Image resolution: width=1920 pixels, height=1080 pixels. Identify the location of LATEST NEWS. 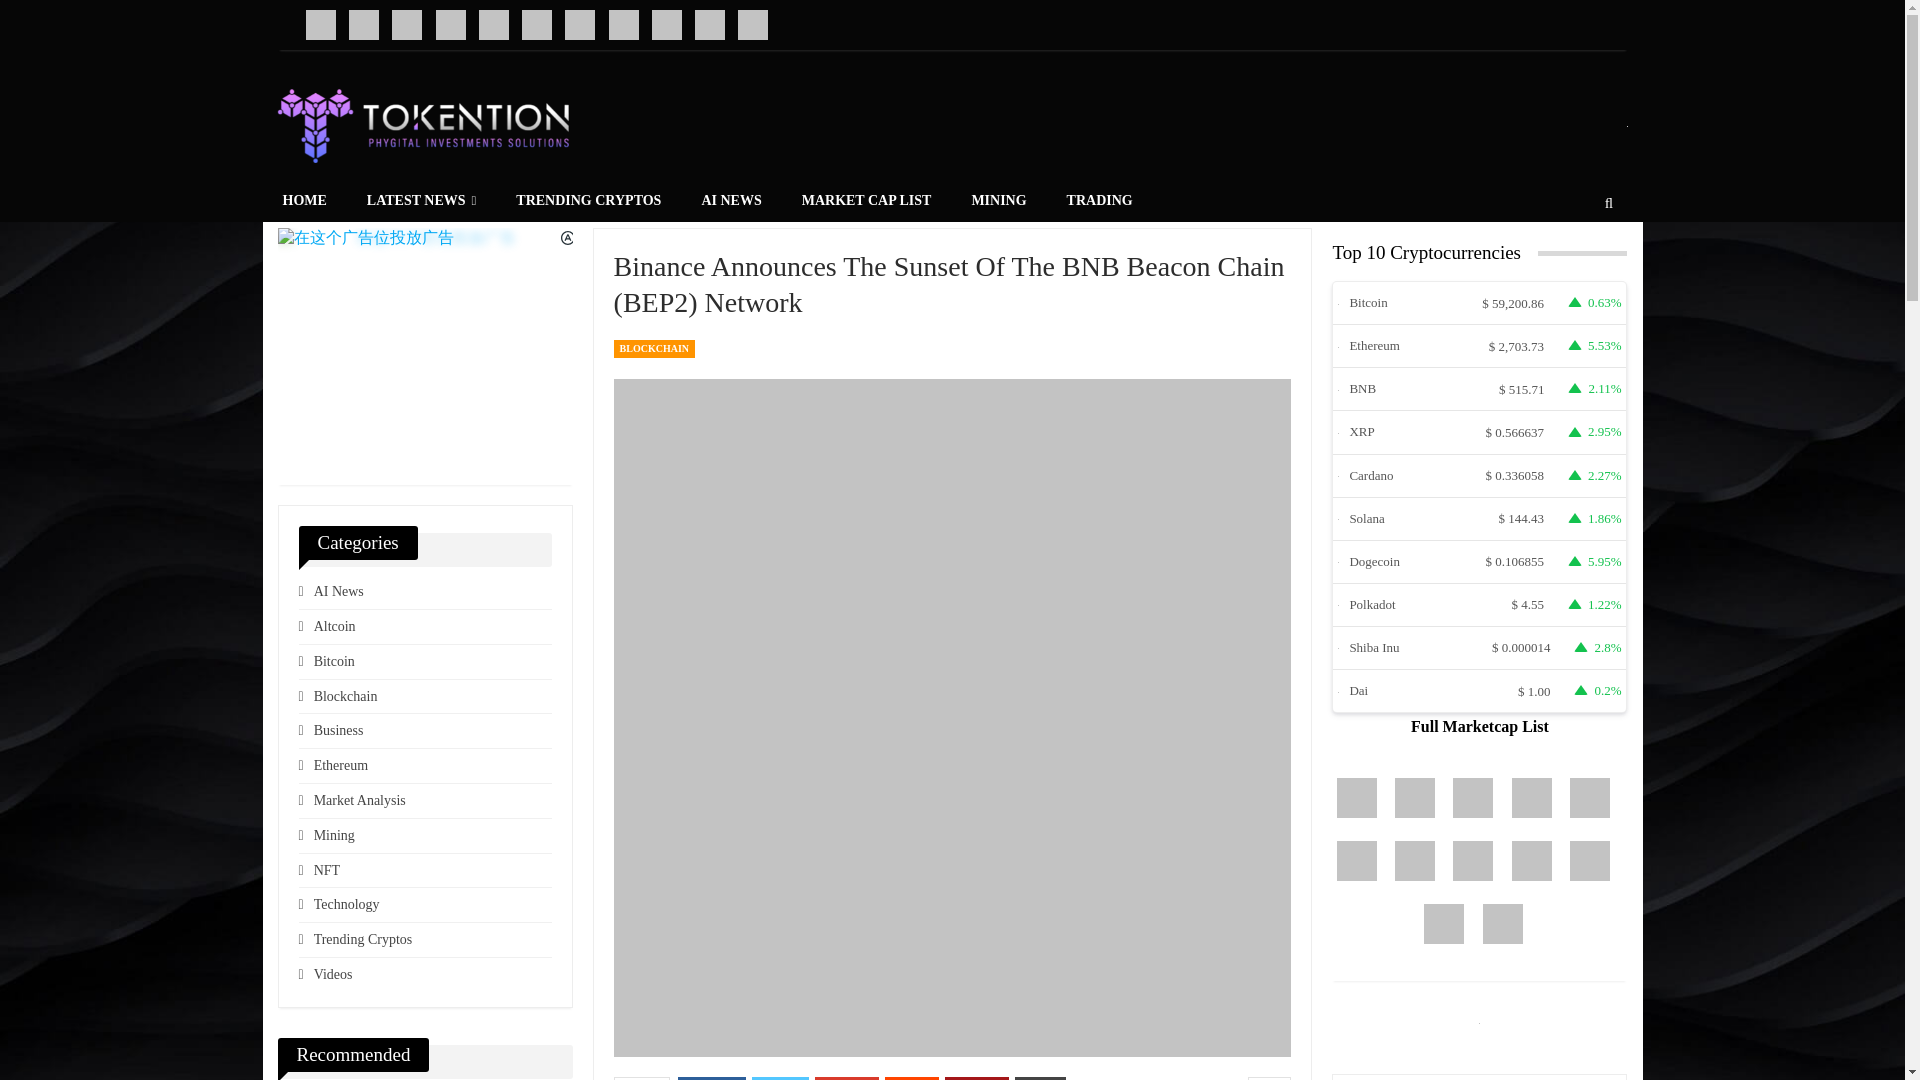
(421, 201).